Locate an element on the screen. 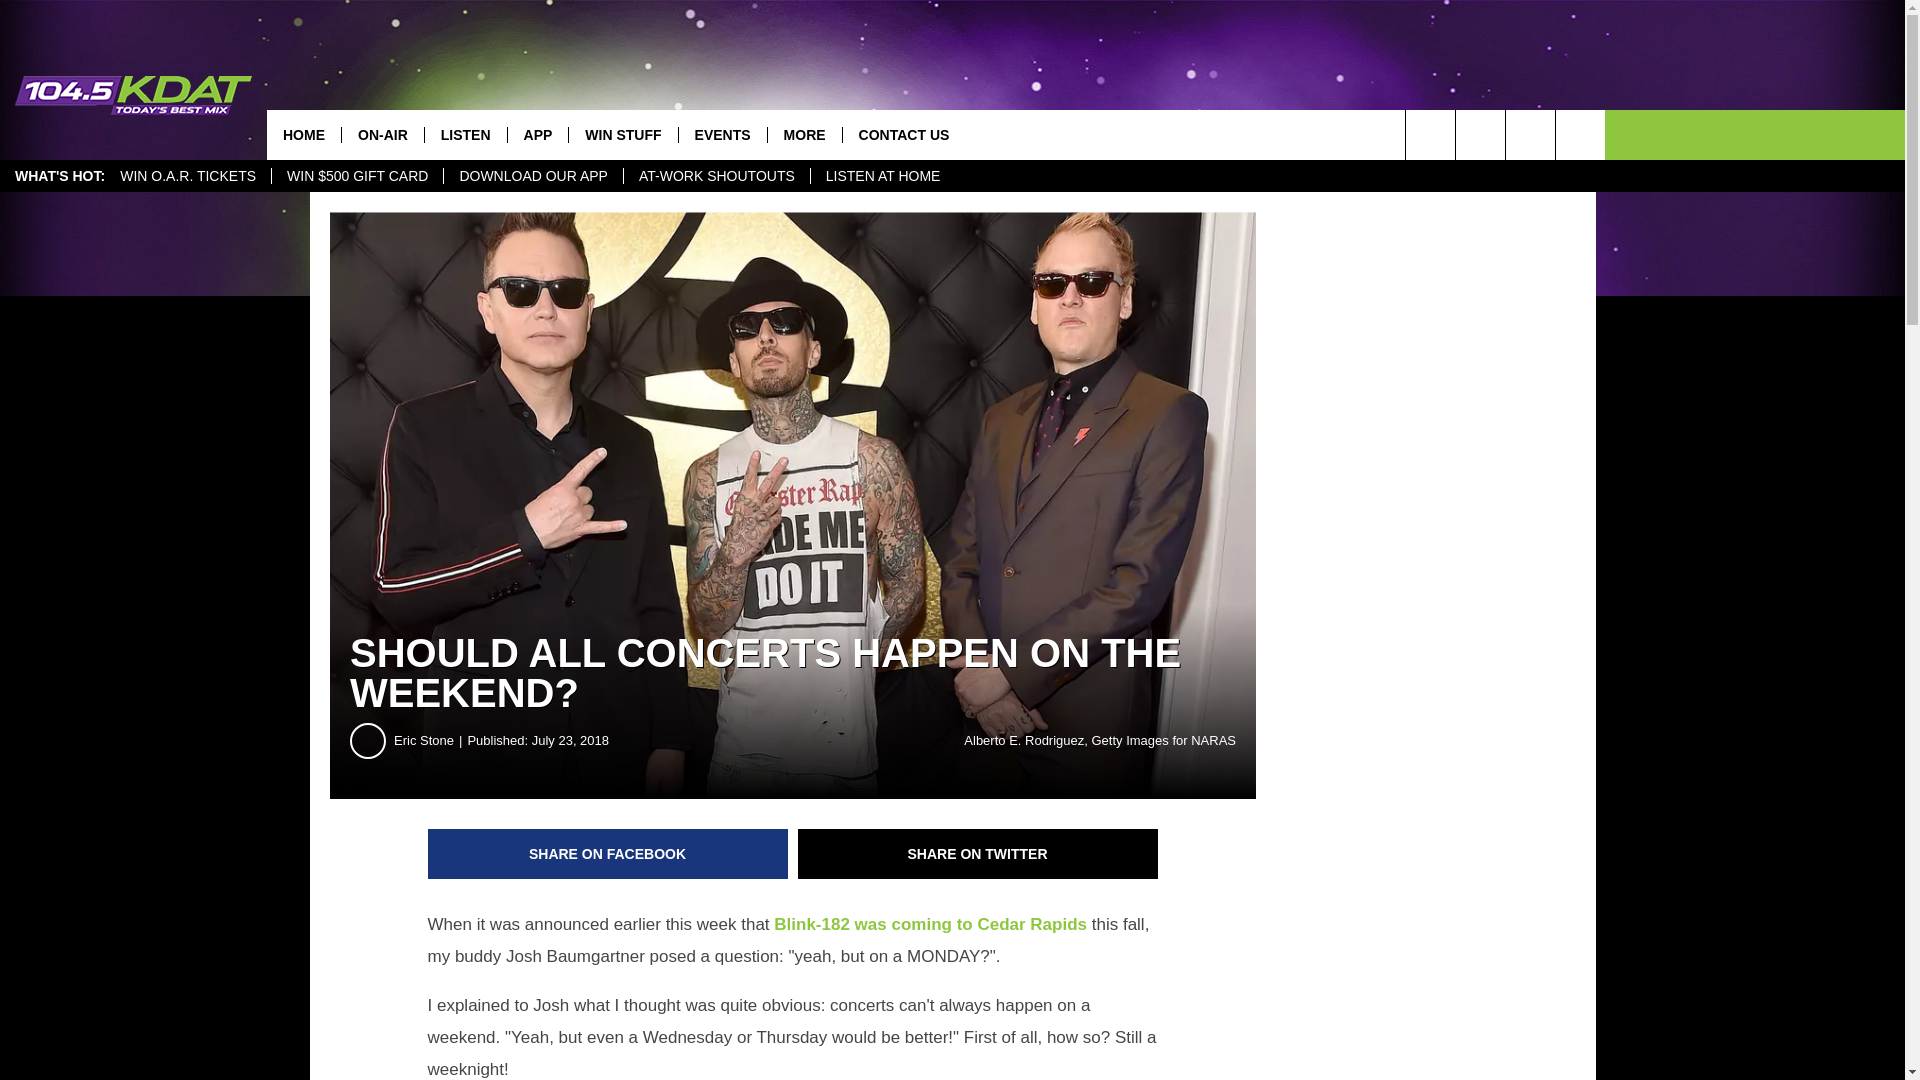  Share on Facebook is located at coordinates (608, 854).